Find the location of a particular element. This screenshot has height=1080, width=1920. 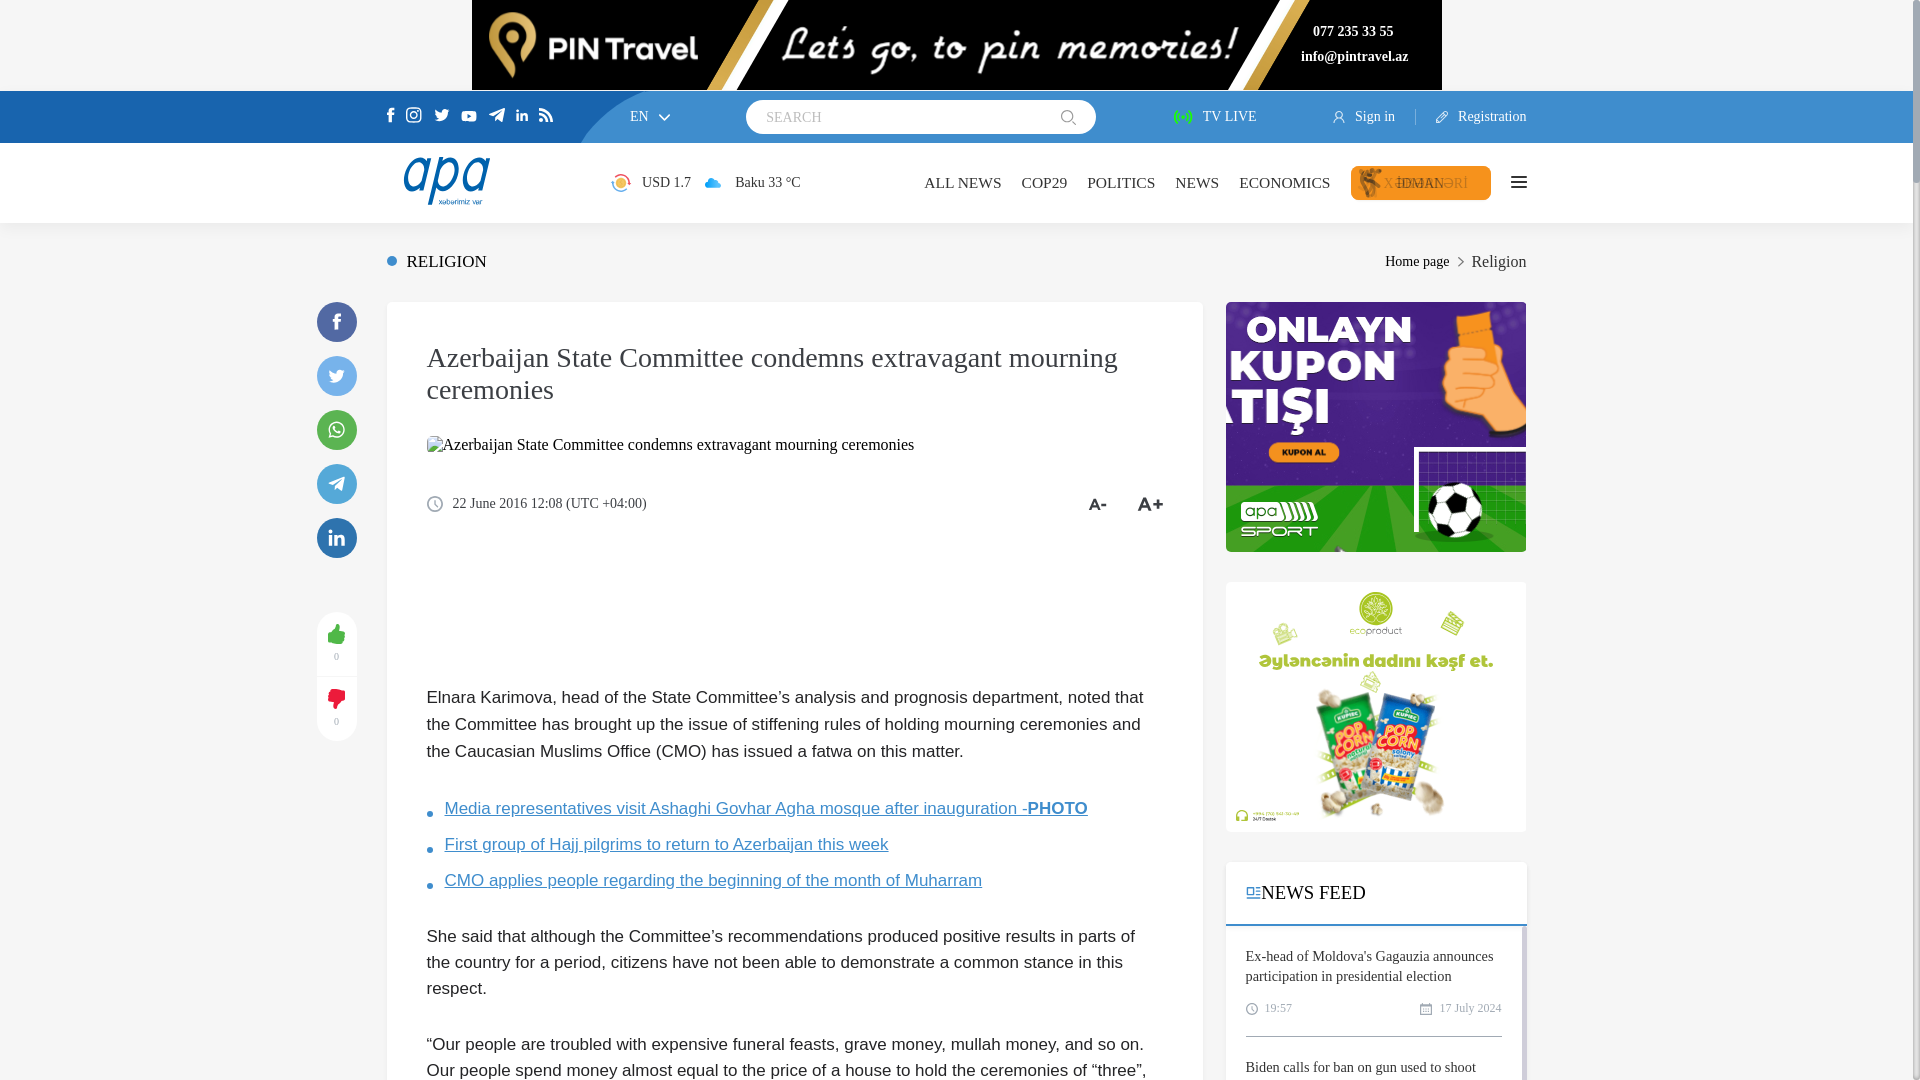

ECONOMICS is located at coordinates (1284, 182).